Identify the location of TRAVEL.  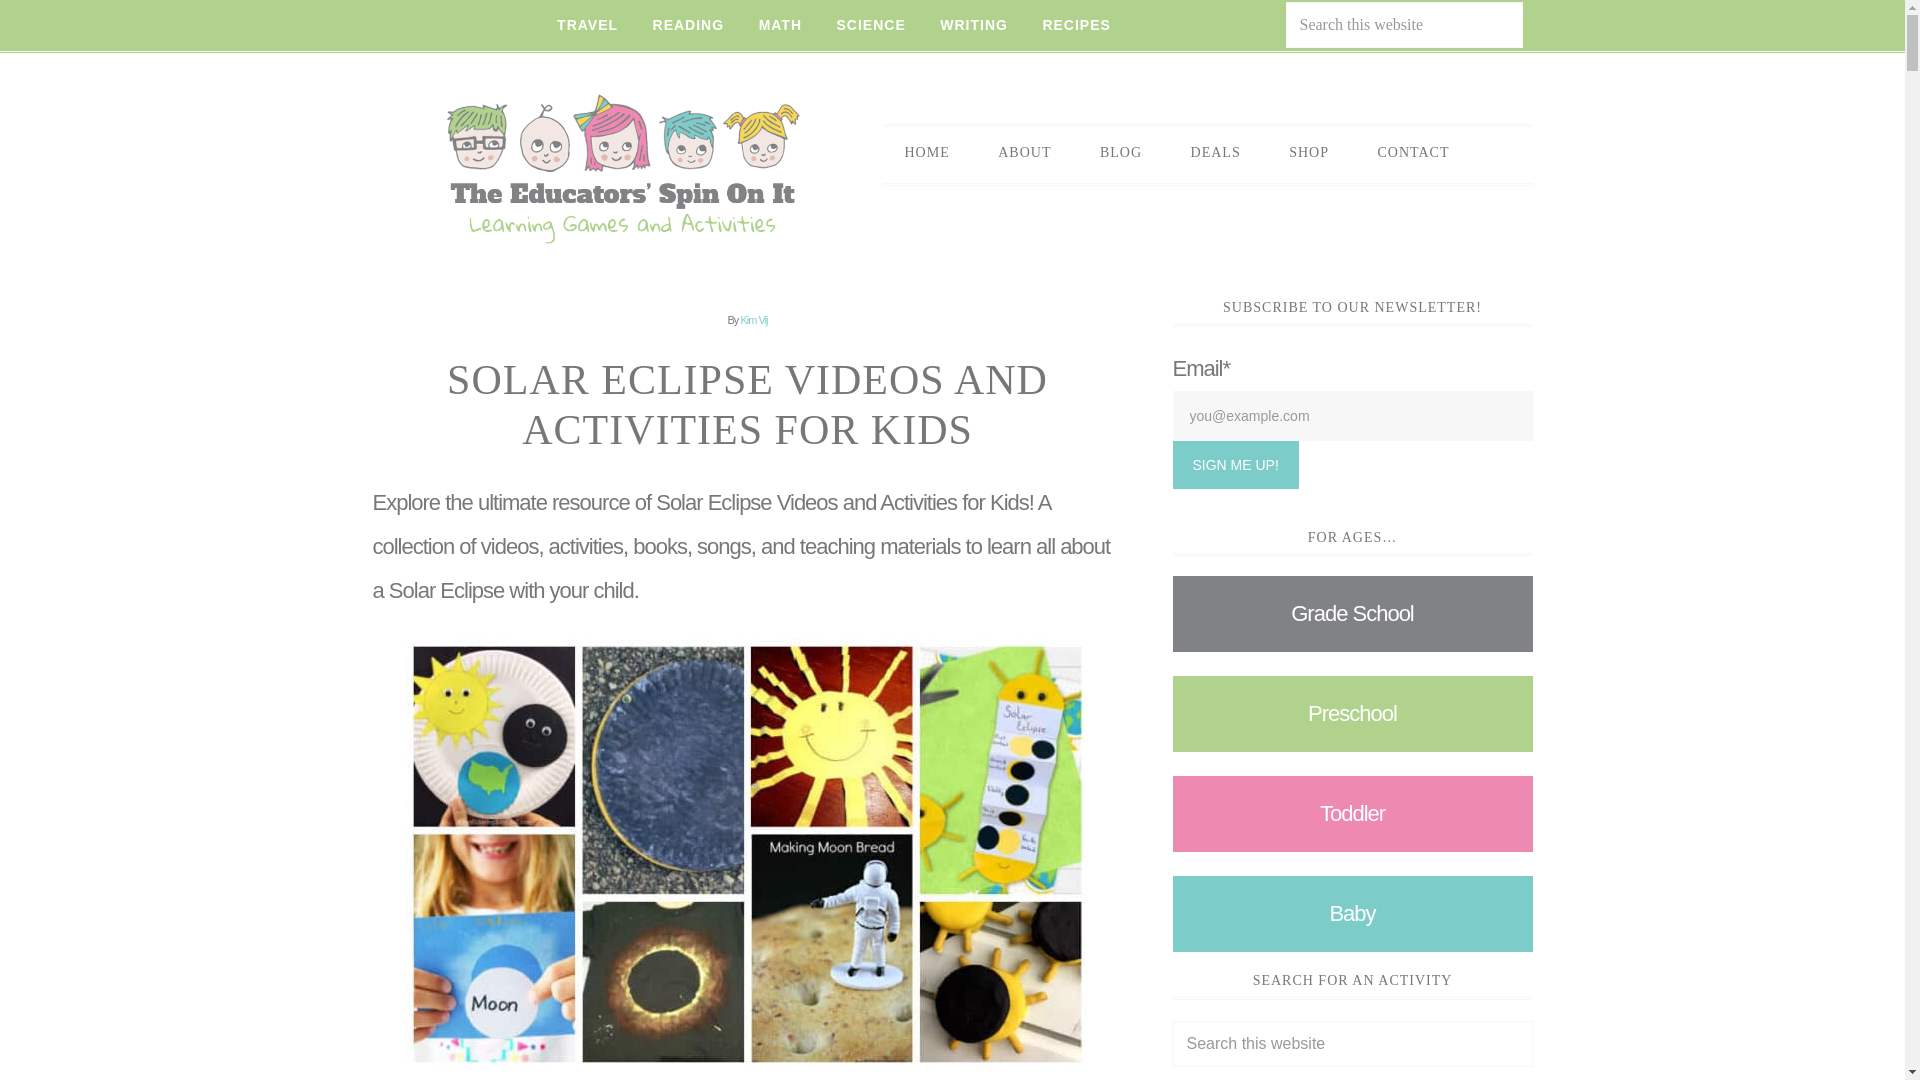
(587, 25).